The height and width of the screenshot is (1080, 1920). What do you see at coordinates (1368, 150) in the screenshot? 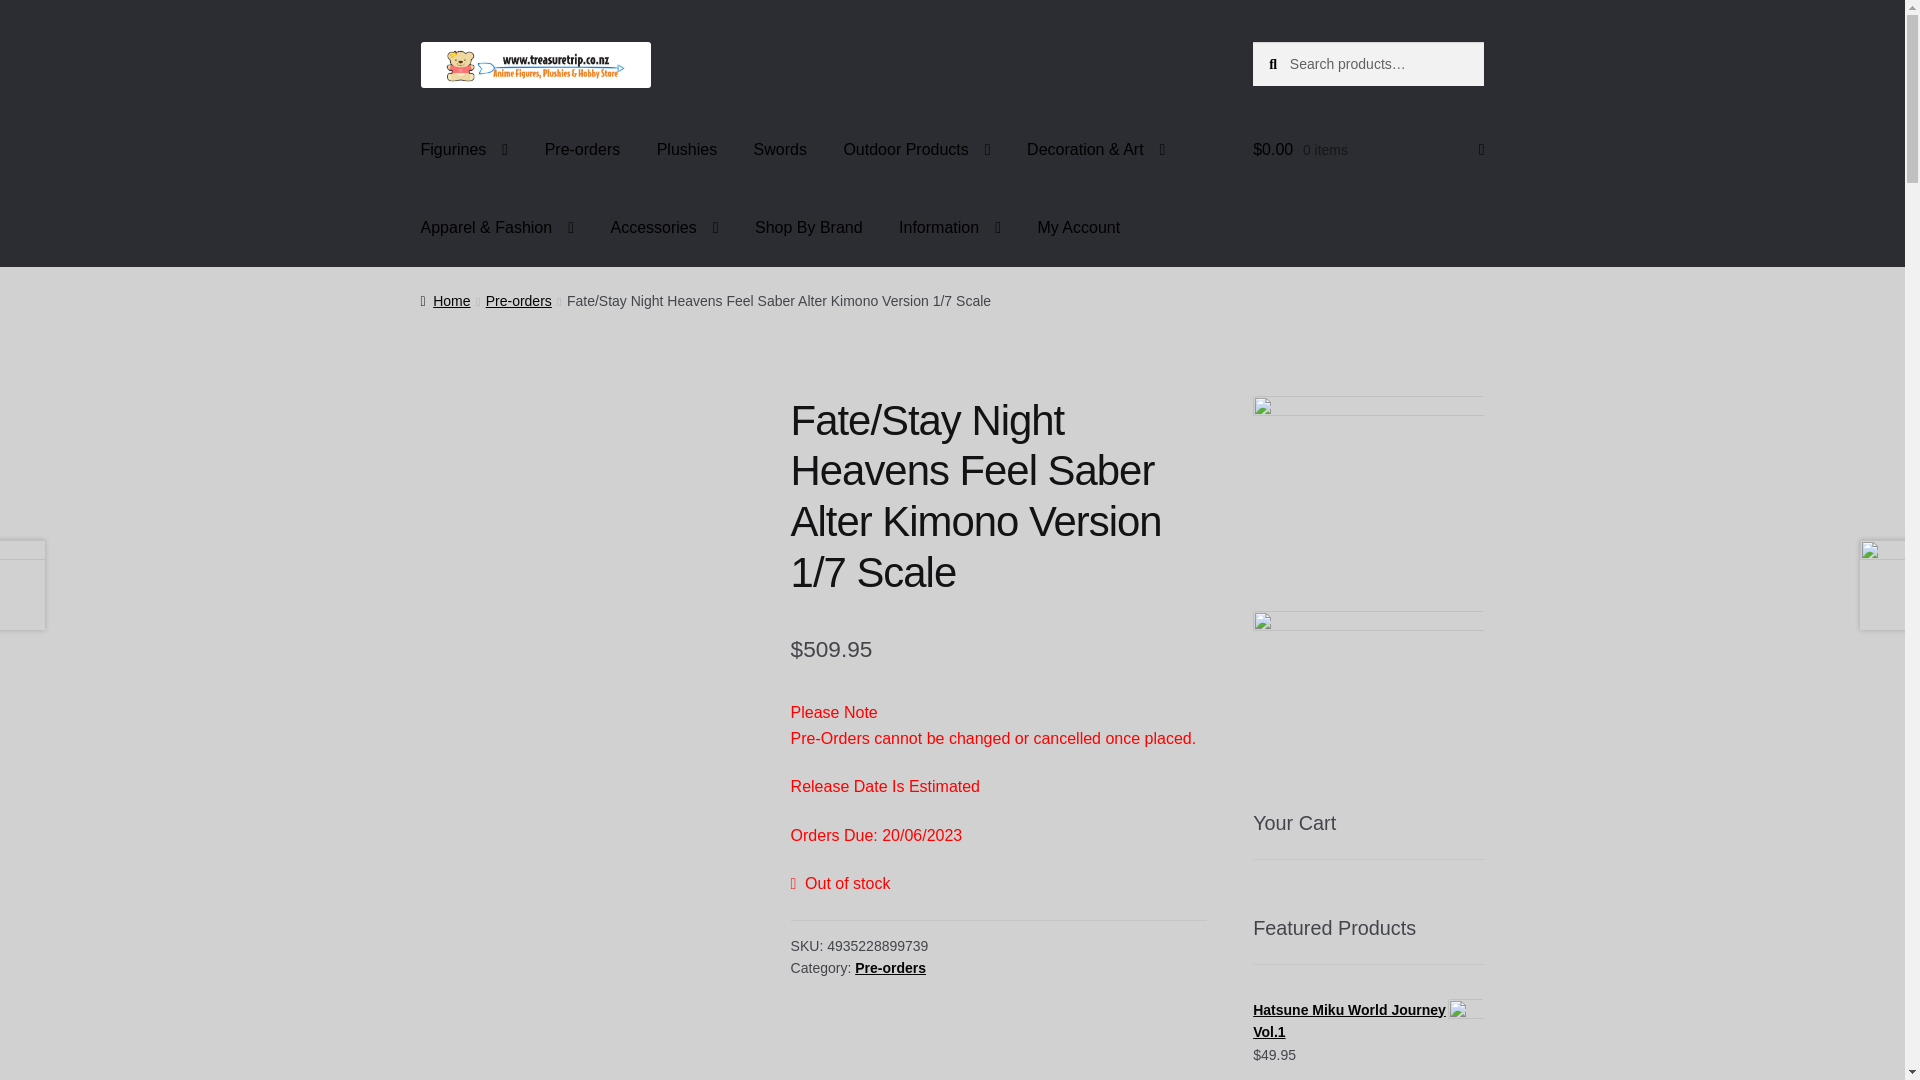
I see `View your shopping cart` at bounding box center [1368, 150].